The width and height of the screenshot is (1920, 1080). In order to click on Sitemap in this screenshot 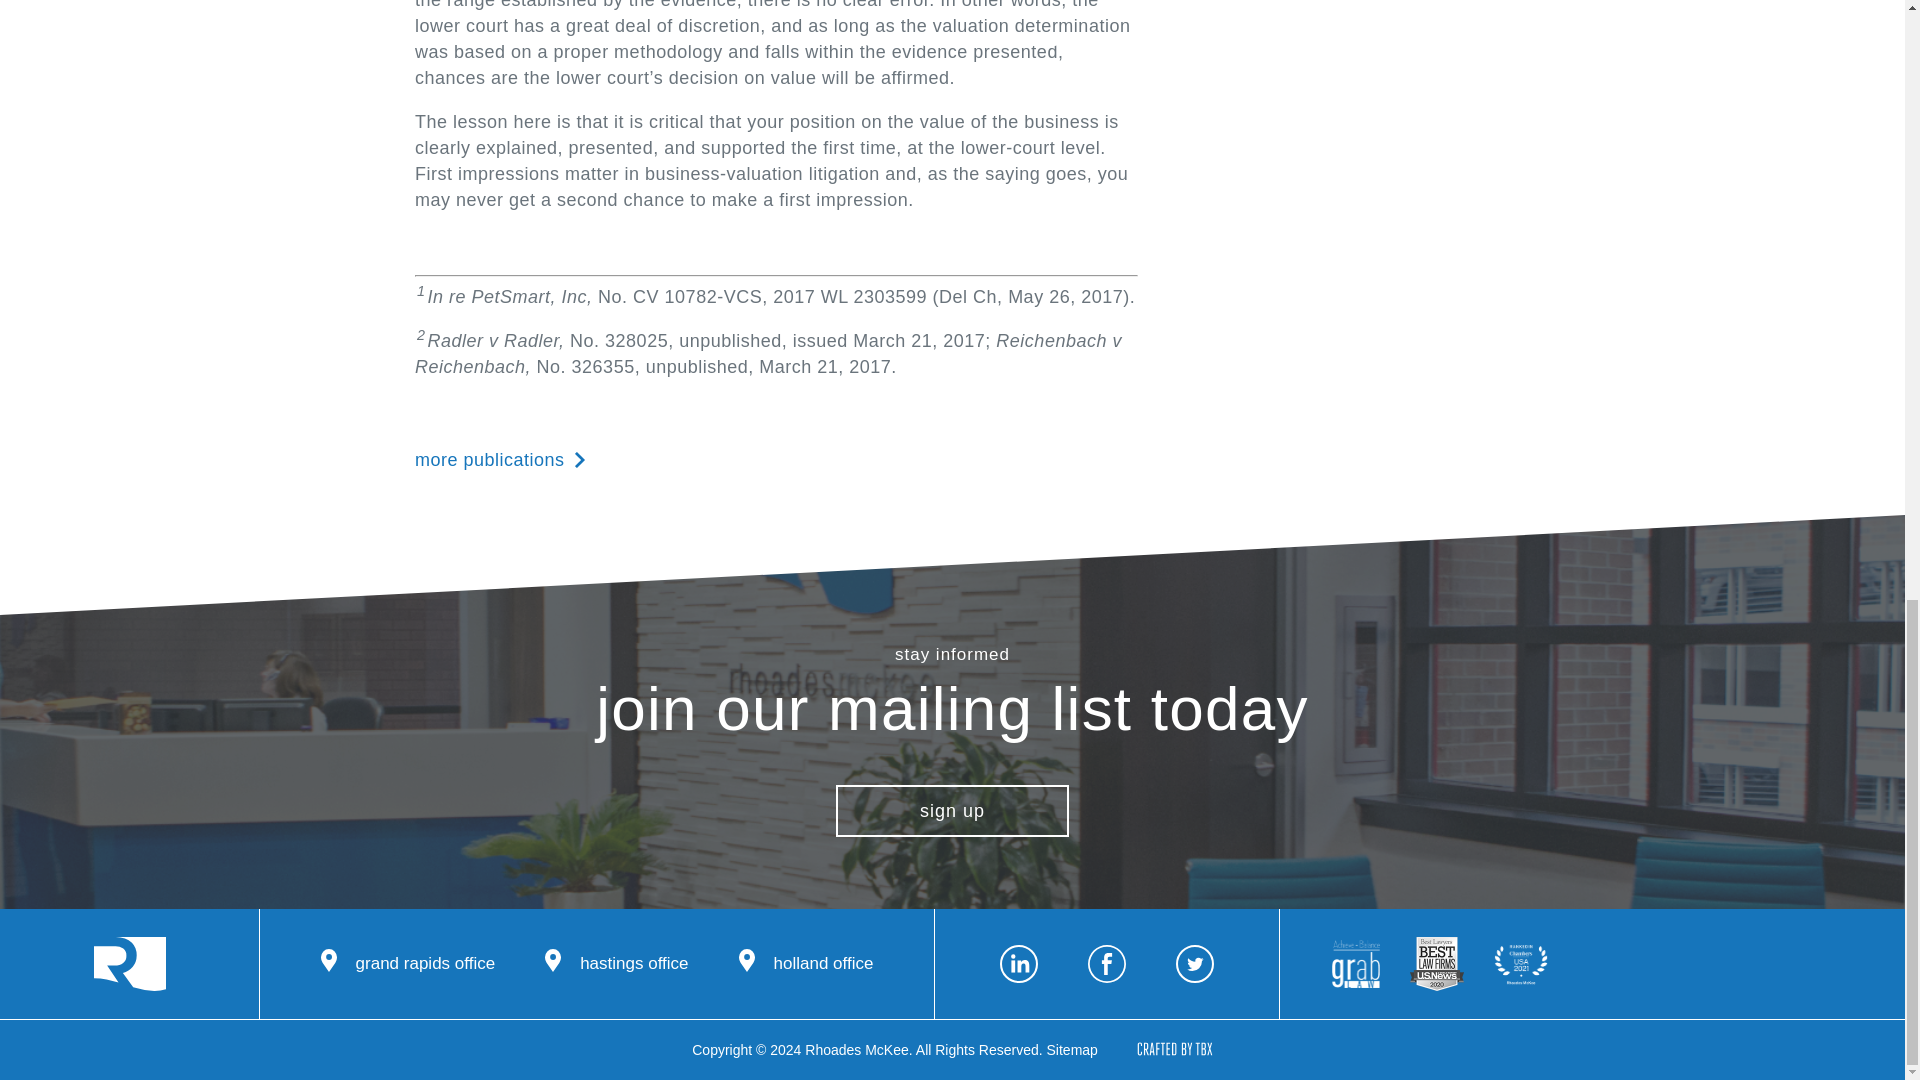, I will do `click(1072, 1050)`.